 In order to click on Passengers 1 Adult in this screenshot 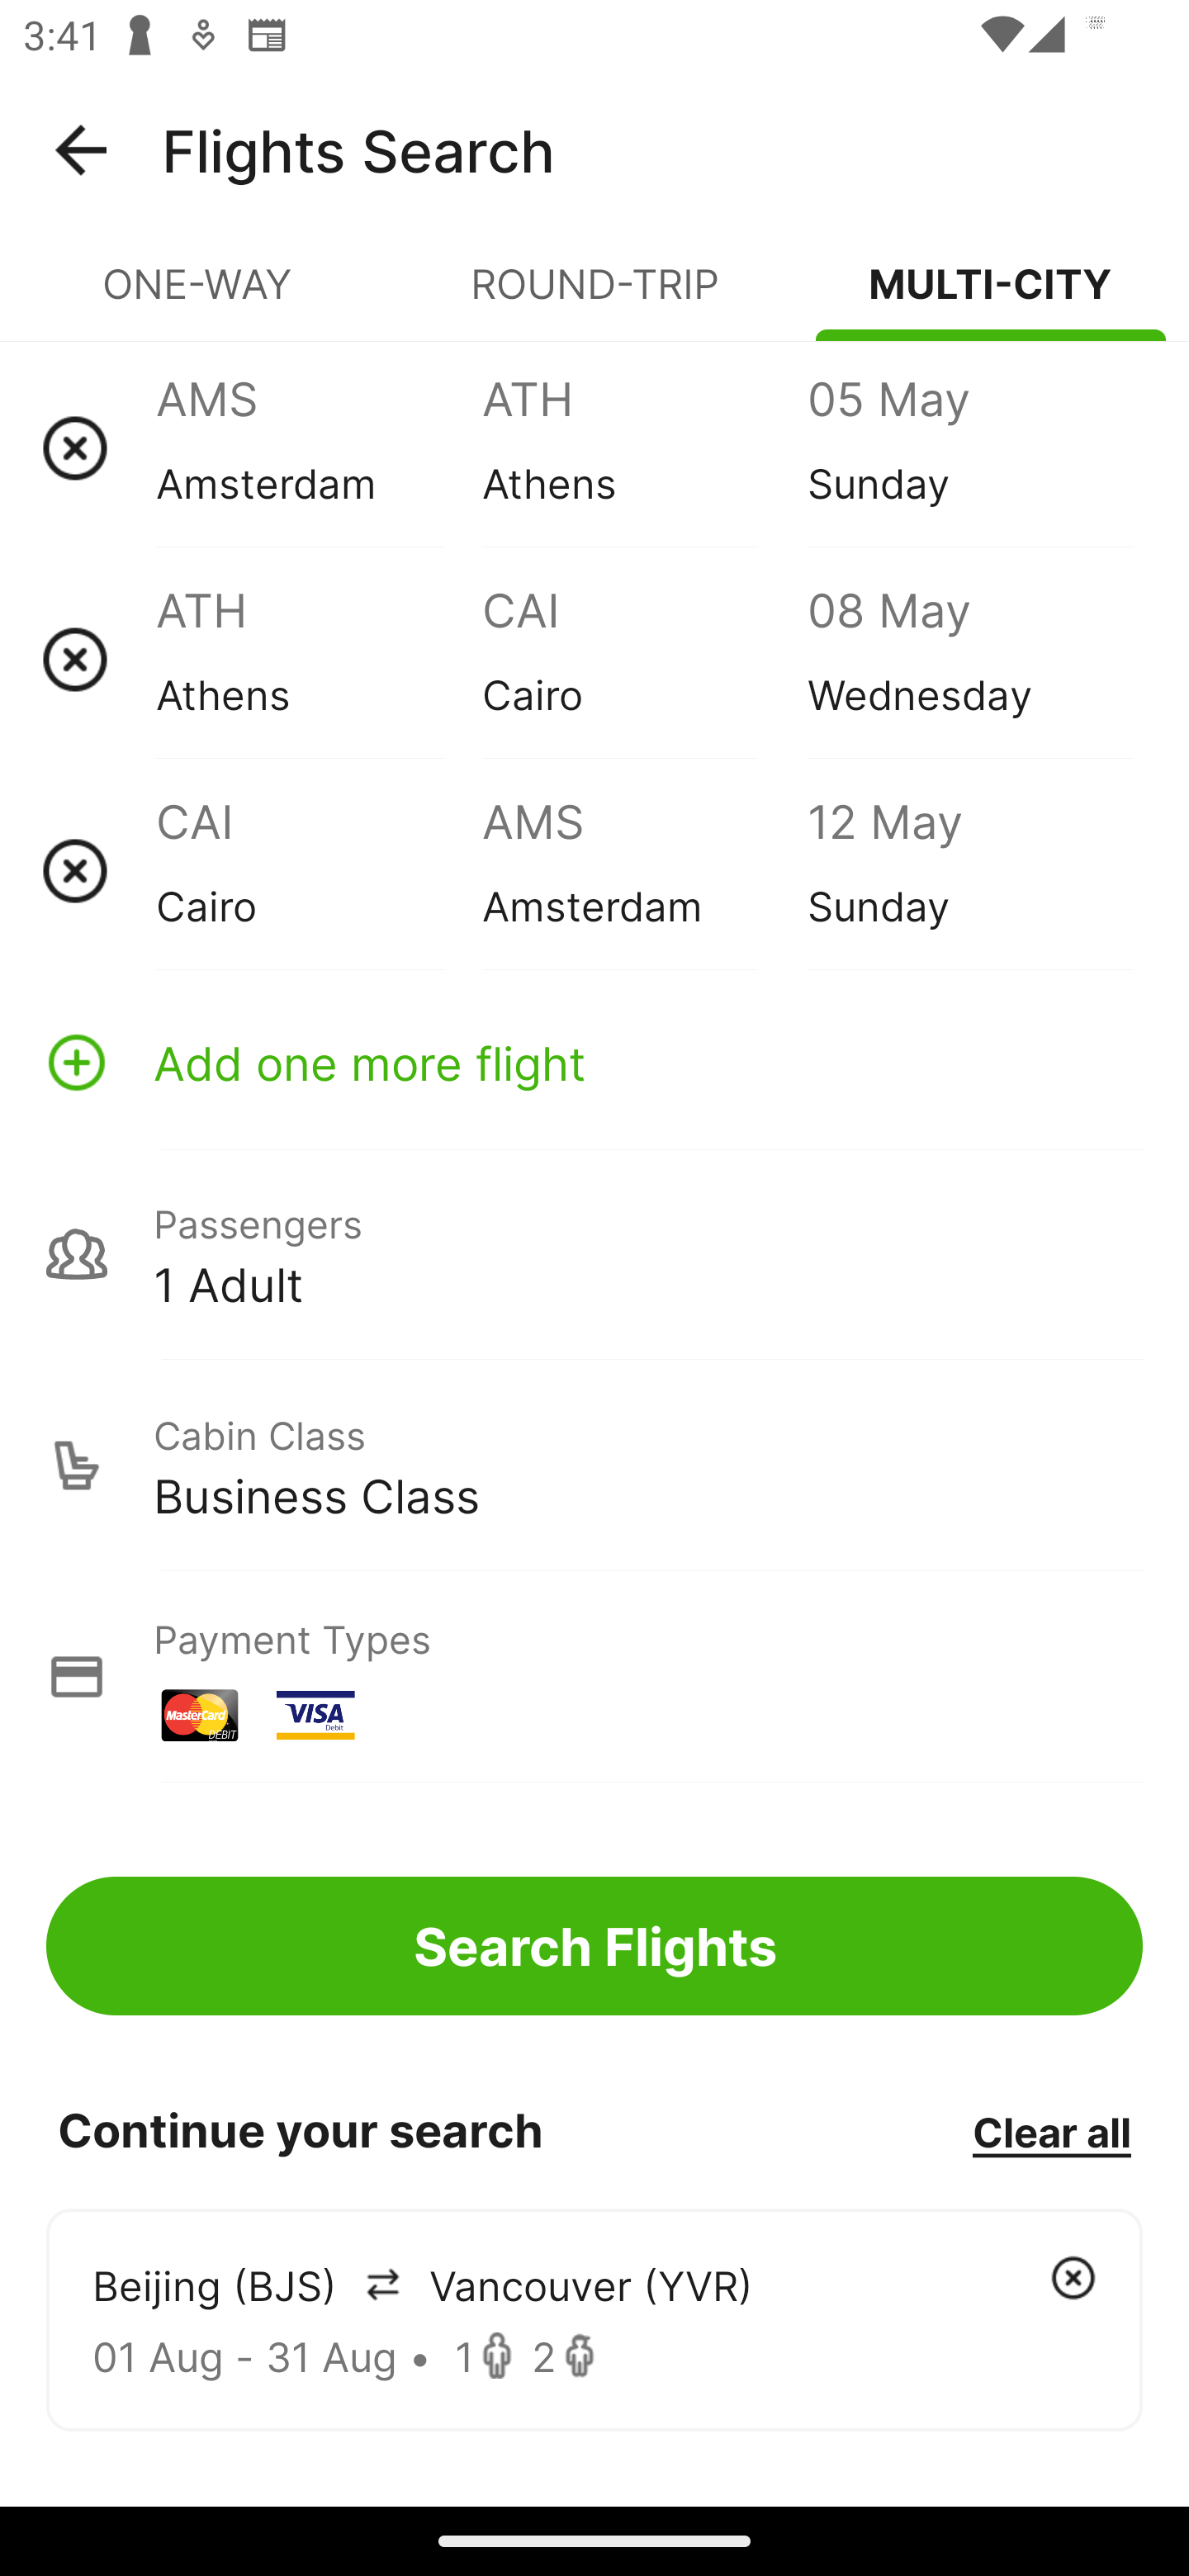, I will do `click(594, 1253)`.